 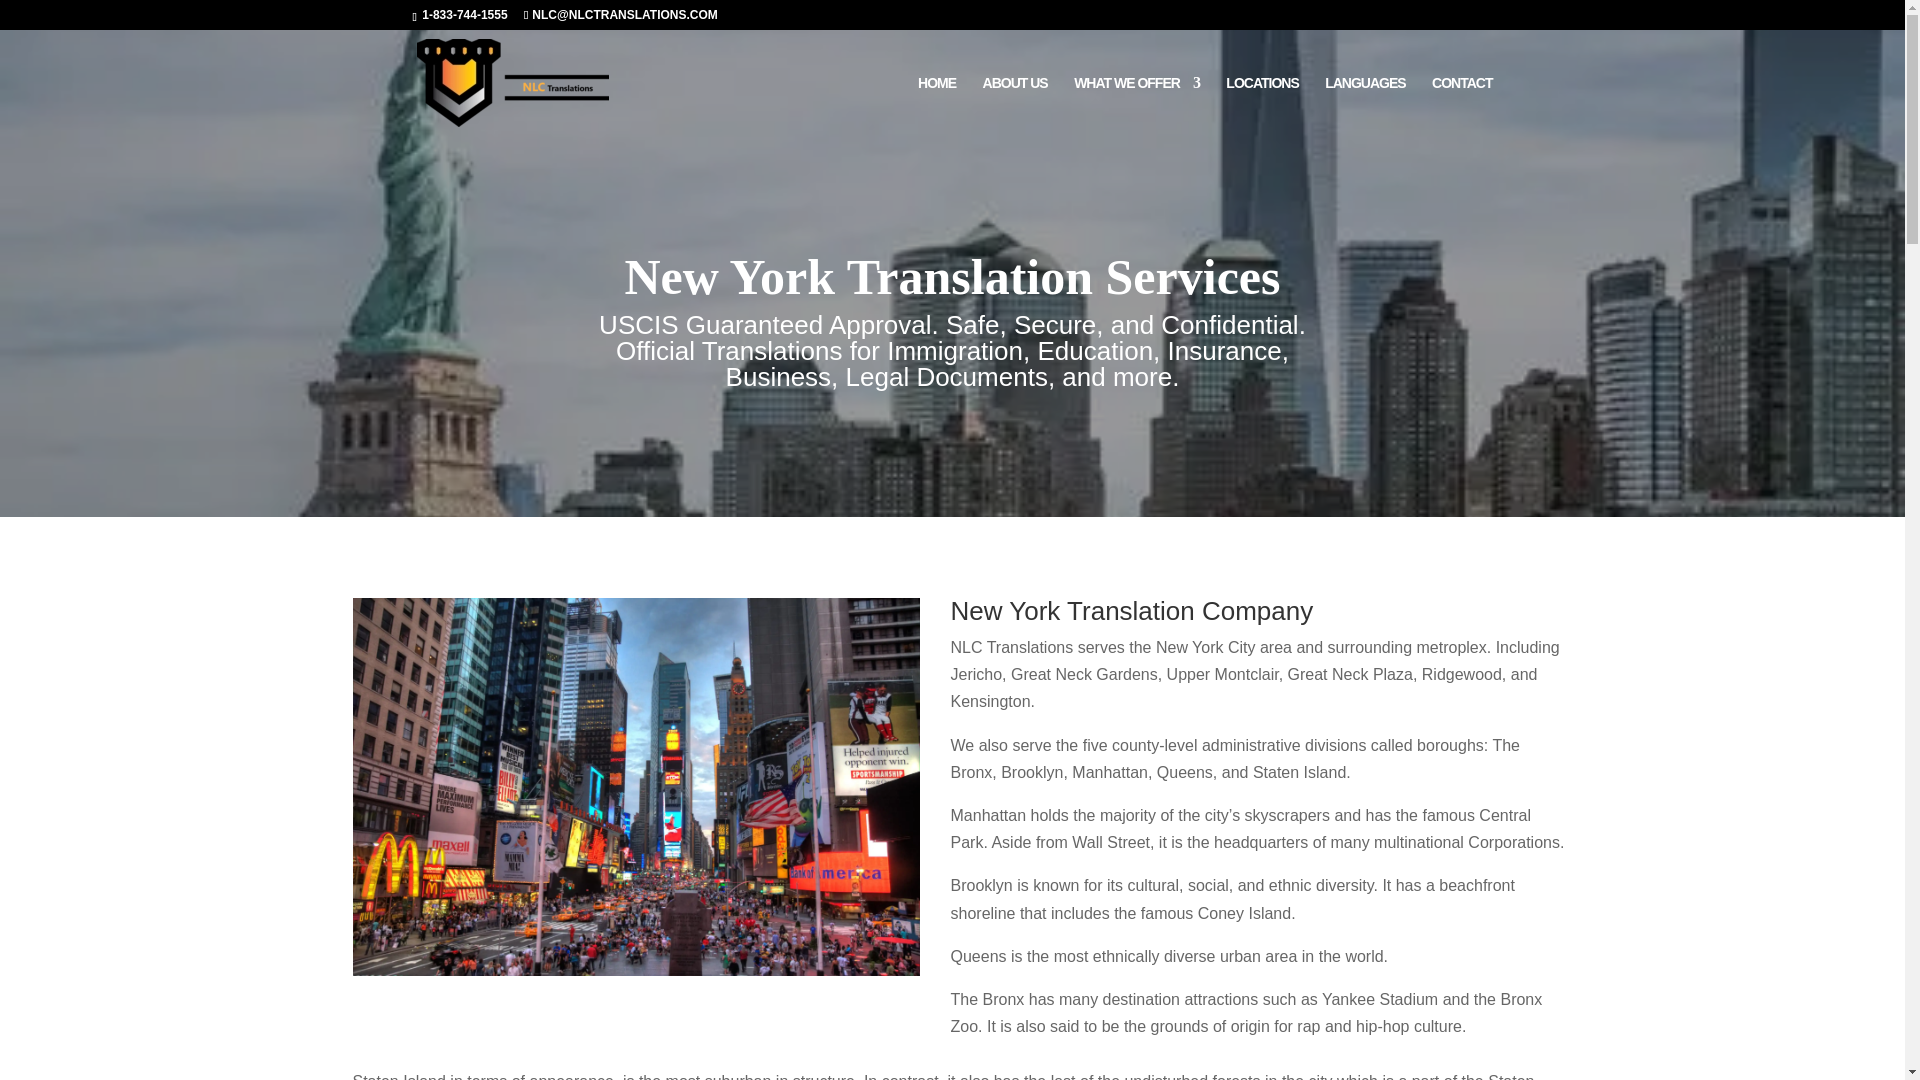 I want to click on 1-833-744-1555, so click(x=463, y=14).